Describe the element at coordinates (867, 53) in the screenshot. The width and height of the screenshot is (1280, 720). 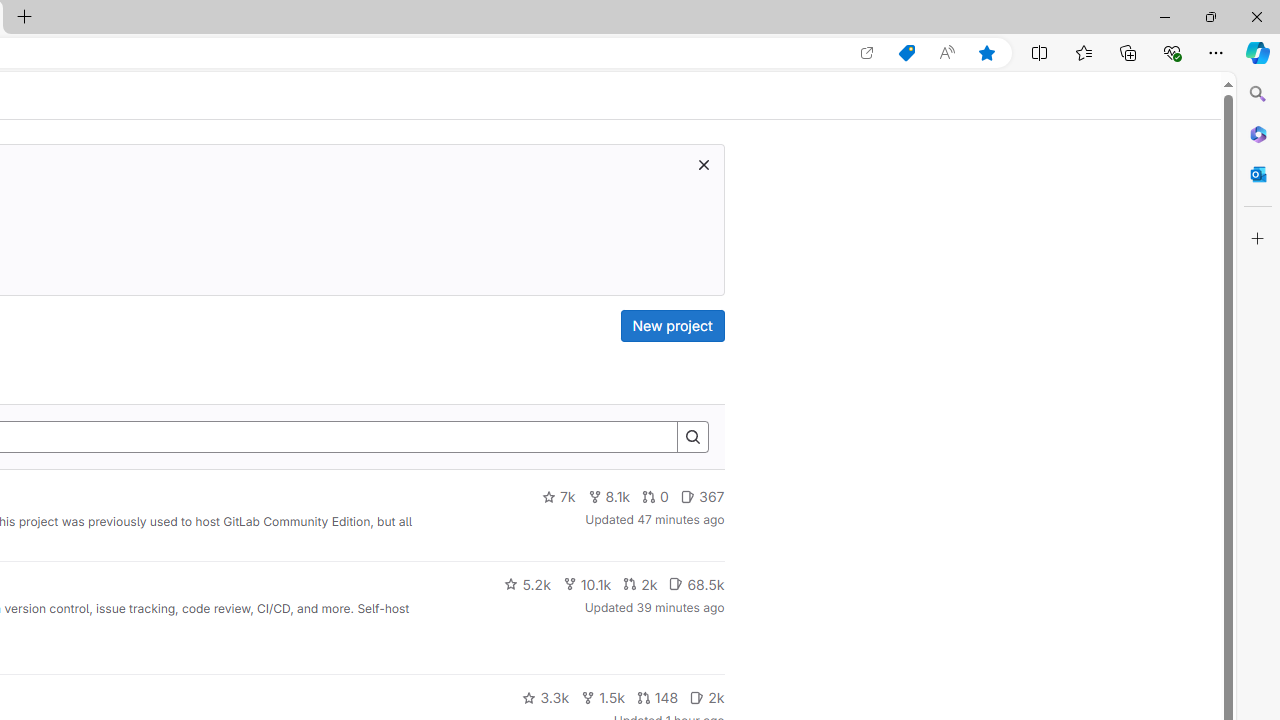
I see `Open in app` at that location.